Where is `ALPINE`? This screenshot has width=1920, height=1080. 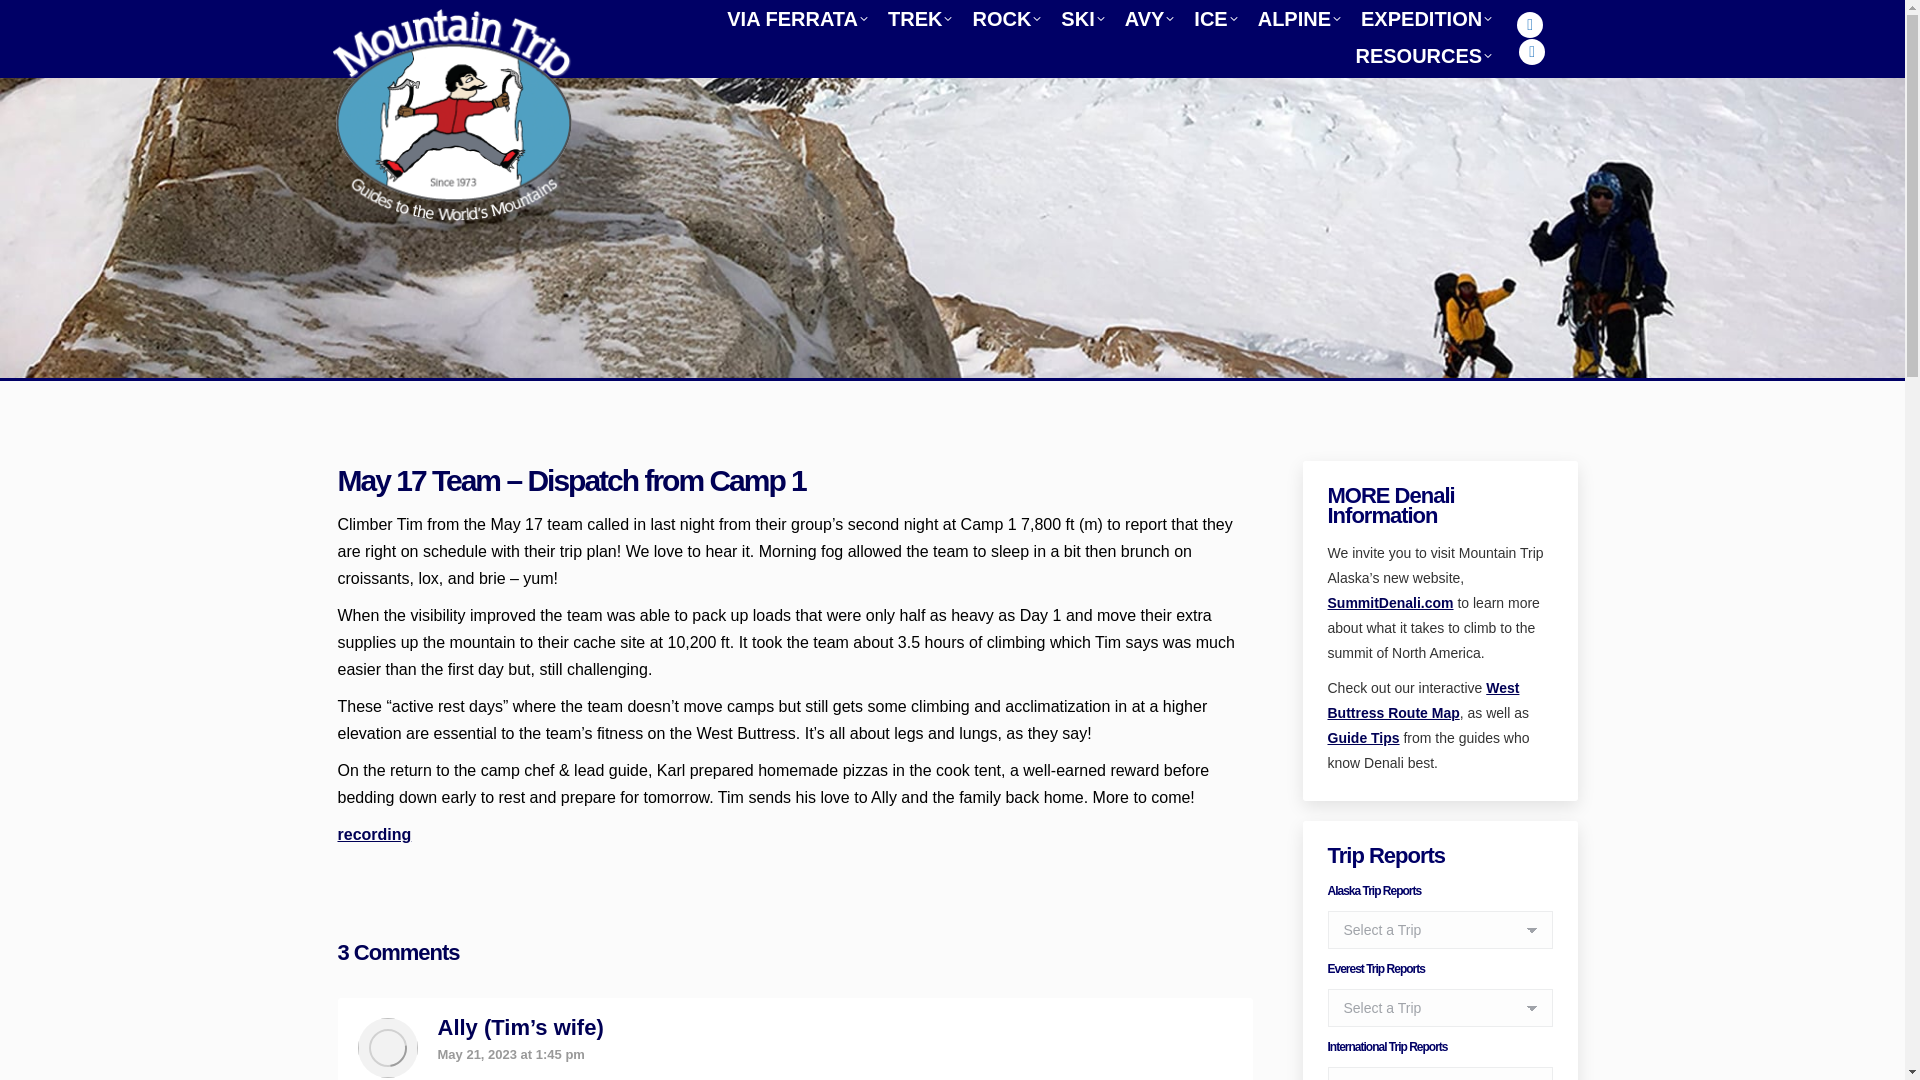
ALPINE is located at coordinates (1299, 18).